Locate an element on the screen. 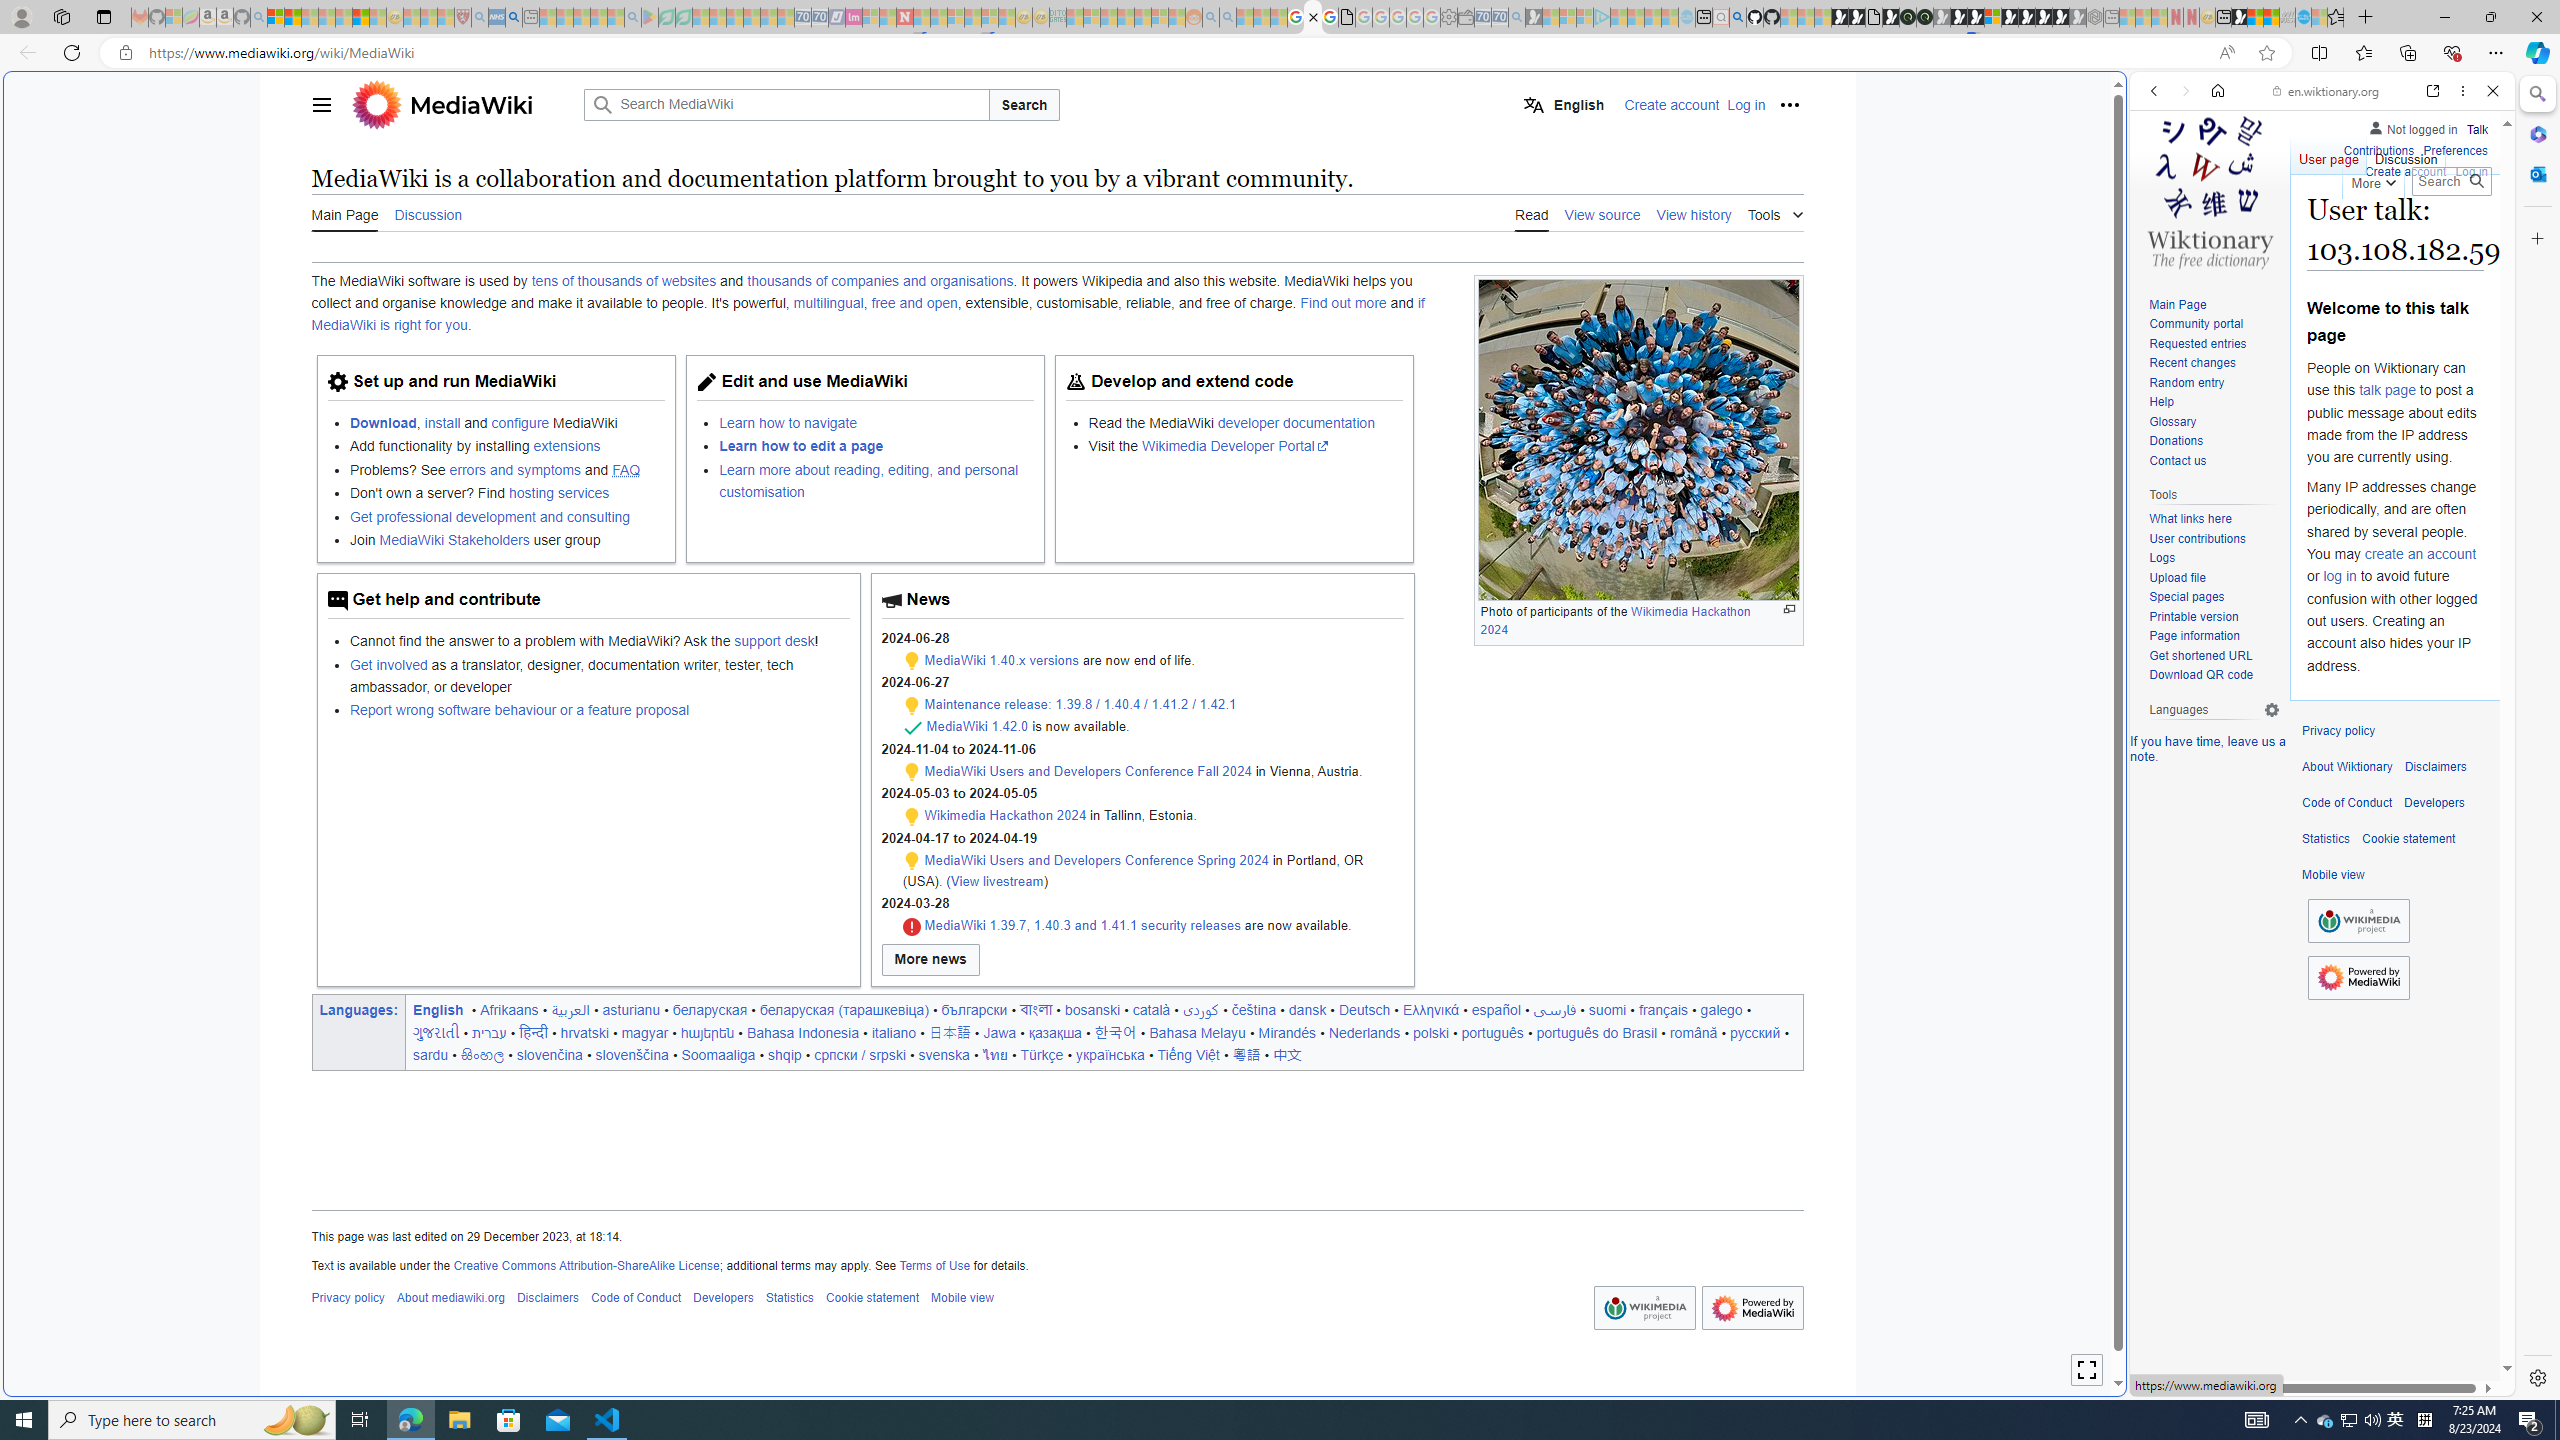 This screenshot has height=1440, width=2560. Security is located at coordinates (911, 926).